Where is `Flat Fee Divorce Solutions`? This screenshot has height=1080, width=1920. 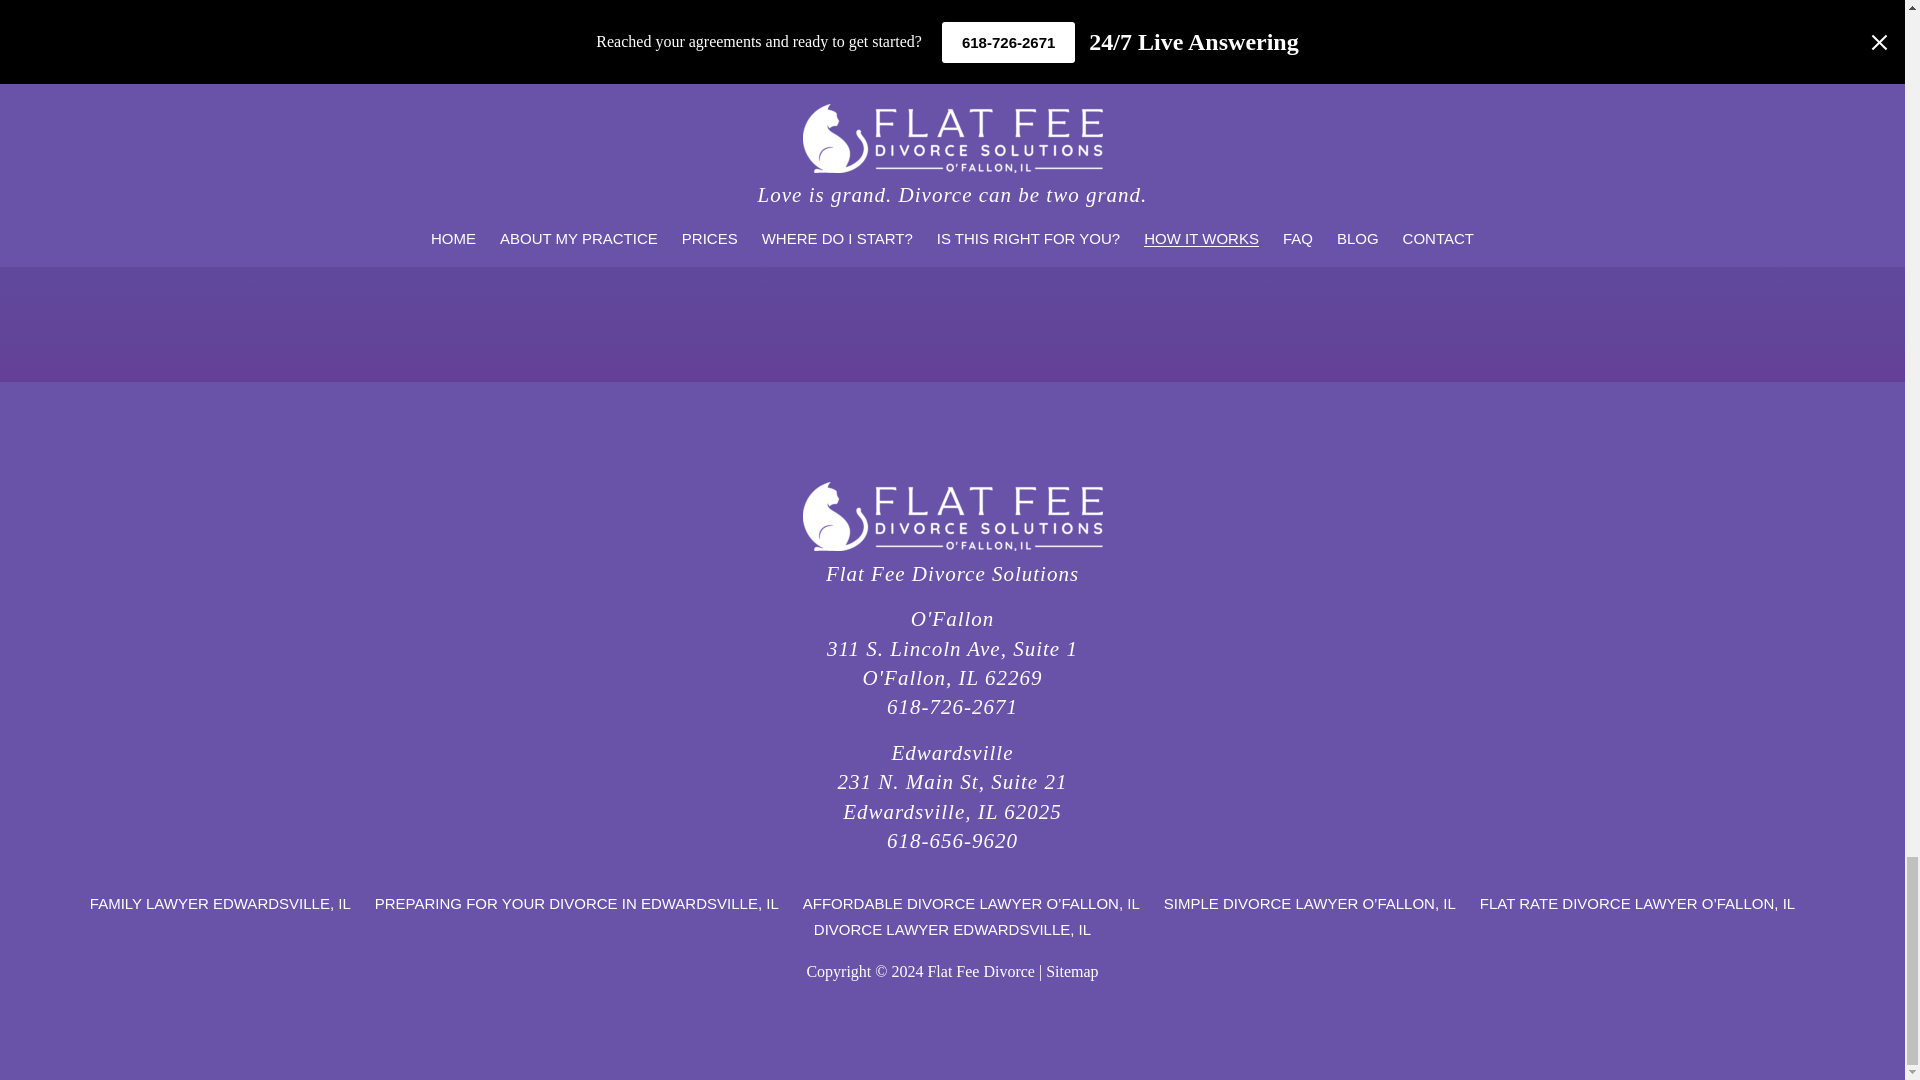 Flat Fee Divorce Solutions is located at coordinates (952, 707).